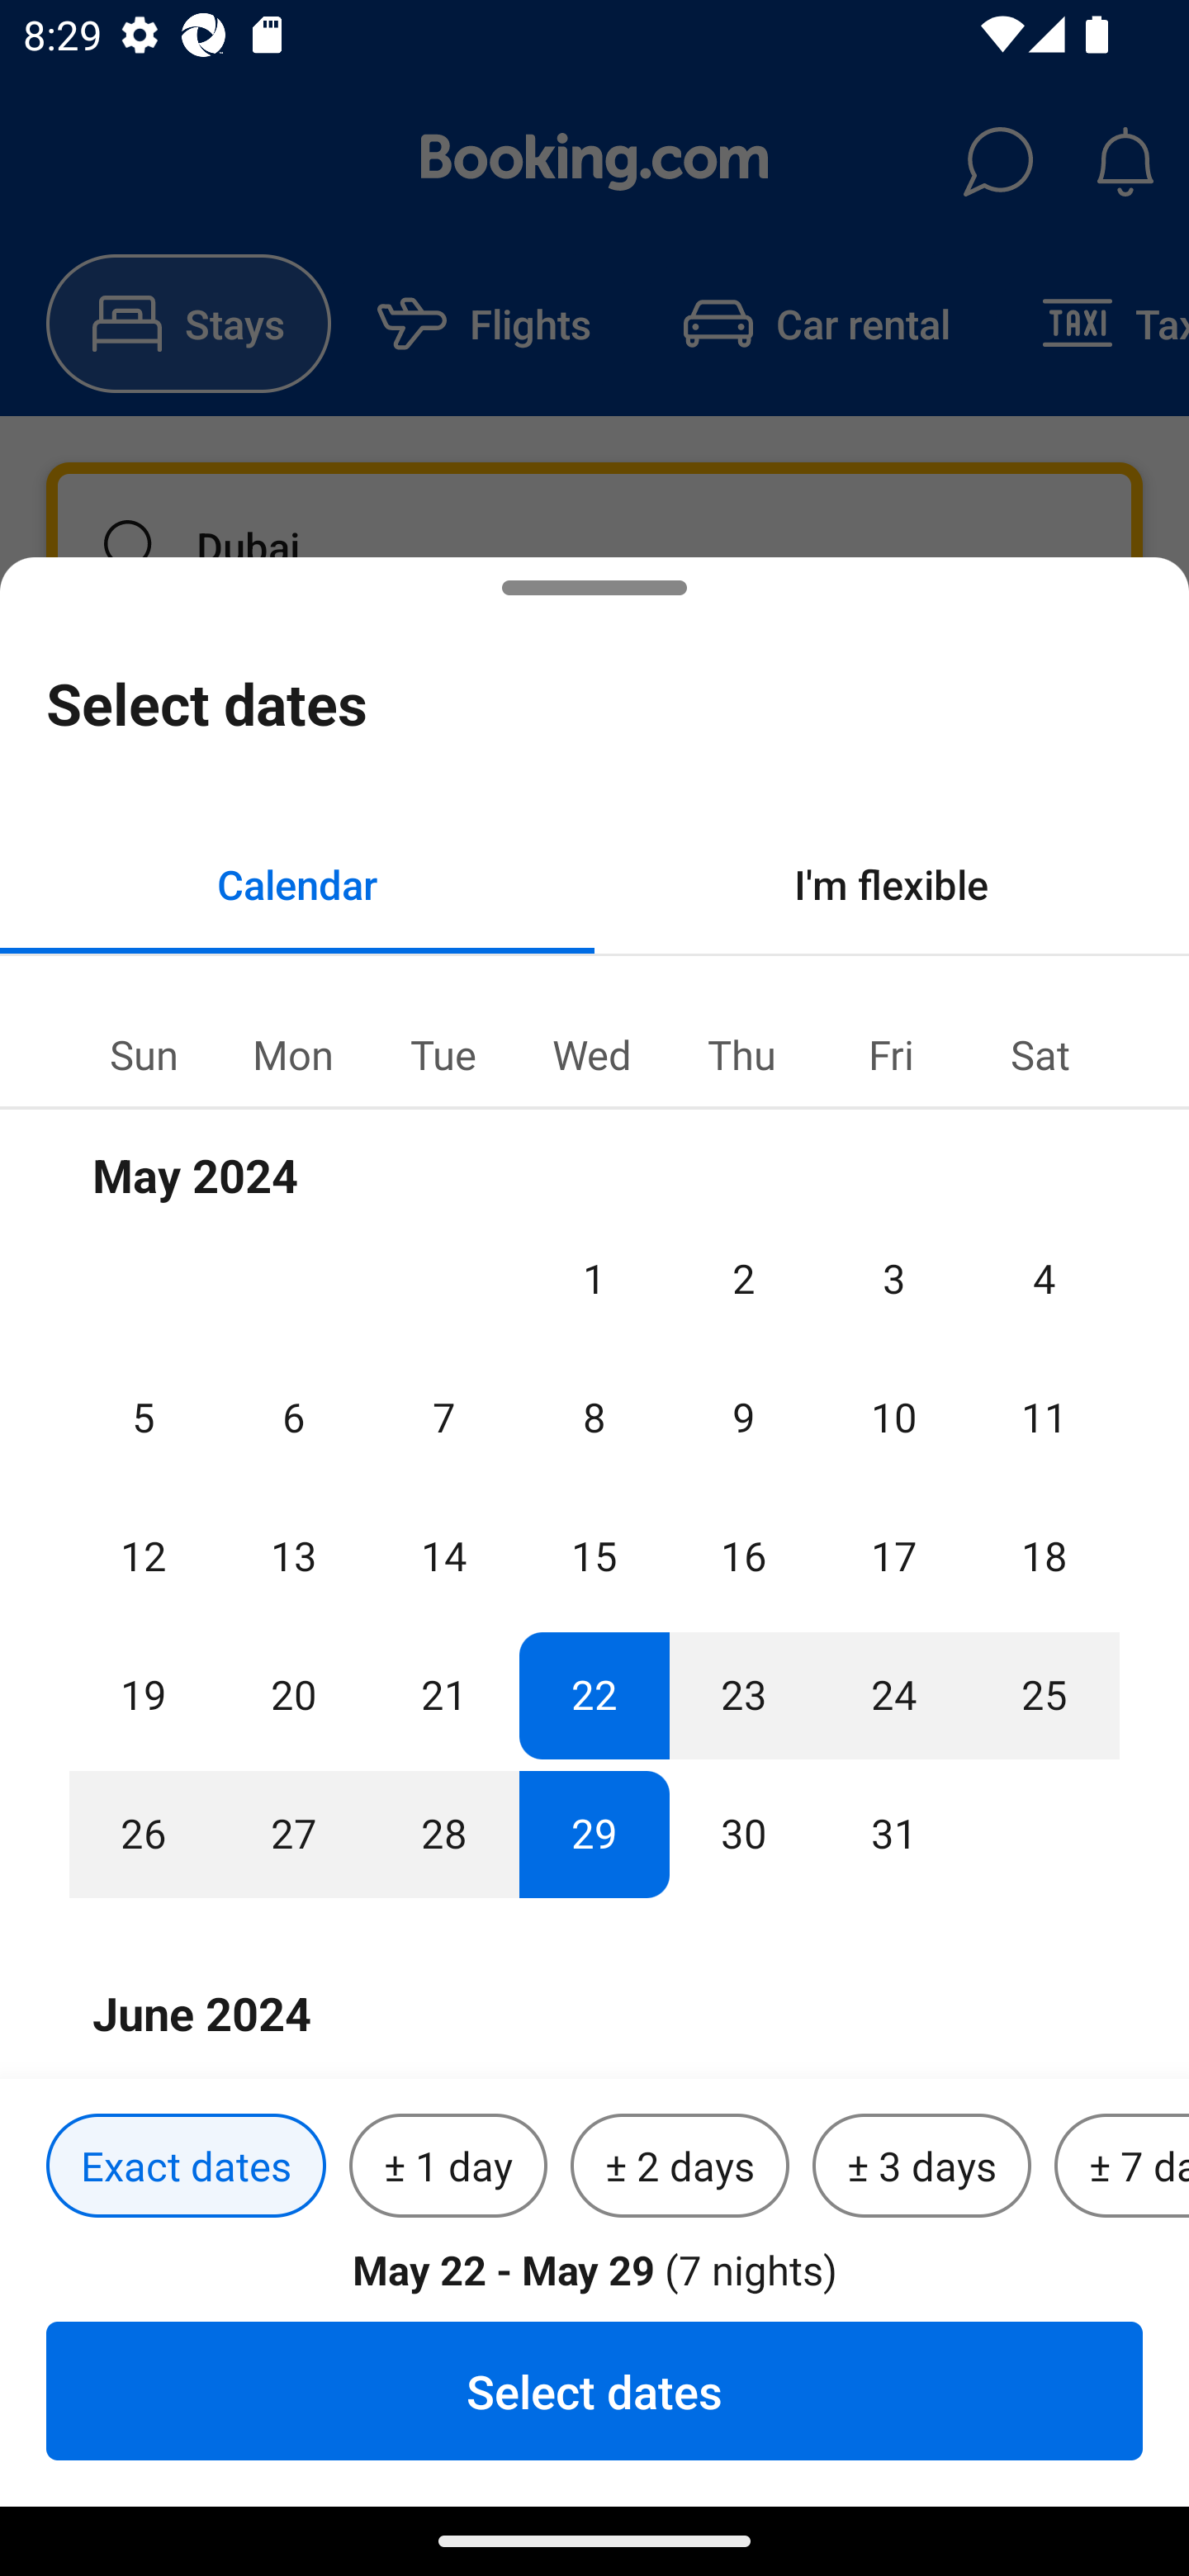 Image resolution: width=1189 pixels, height=2576 pixels. Describe the element at coordinates (186, 2166) in the screenshot. I see `Exact dates` at that location.